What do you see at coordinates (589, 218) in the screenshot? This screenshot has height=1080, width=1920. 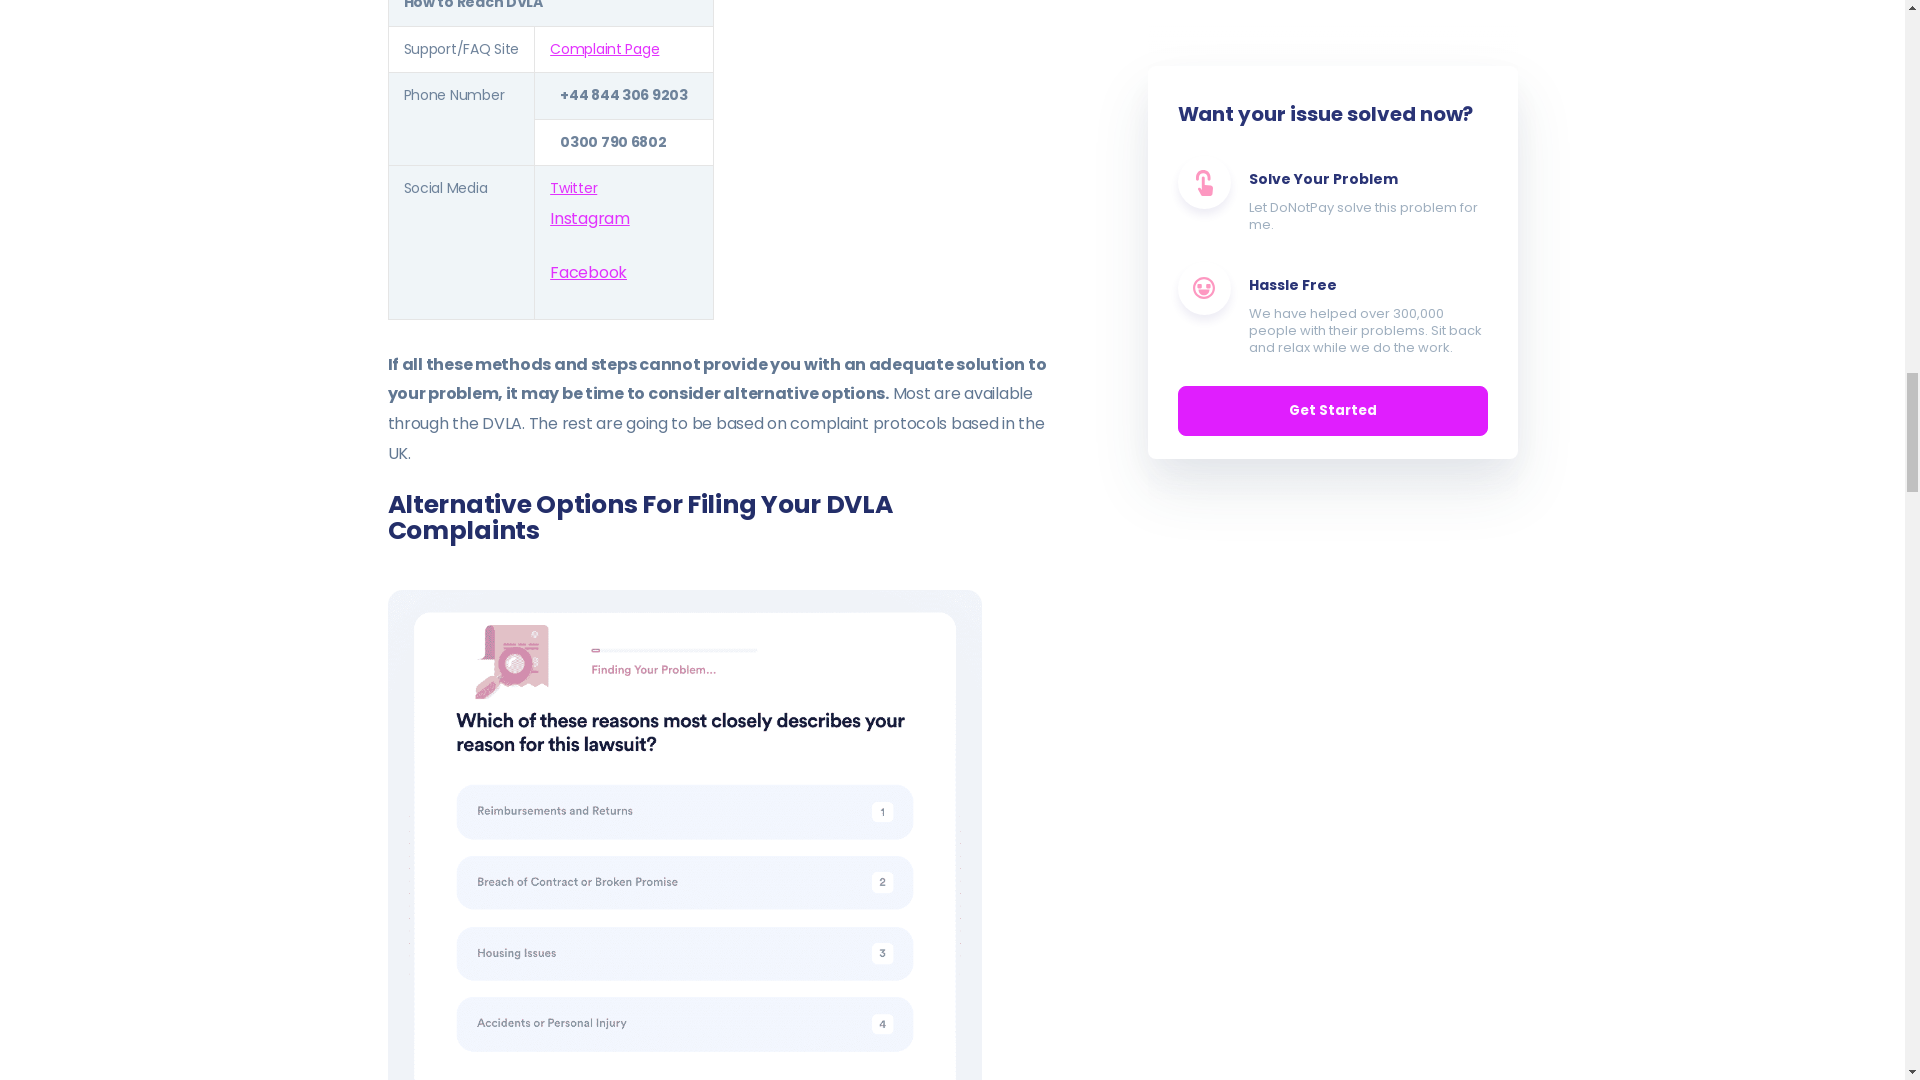 I see `Instagram` at bounding box center [589, 218].